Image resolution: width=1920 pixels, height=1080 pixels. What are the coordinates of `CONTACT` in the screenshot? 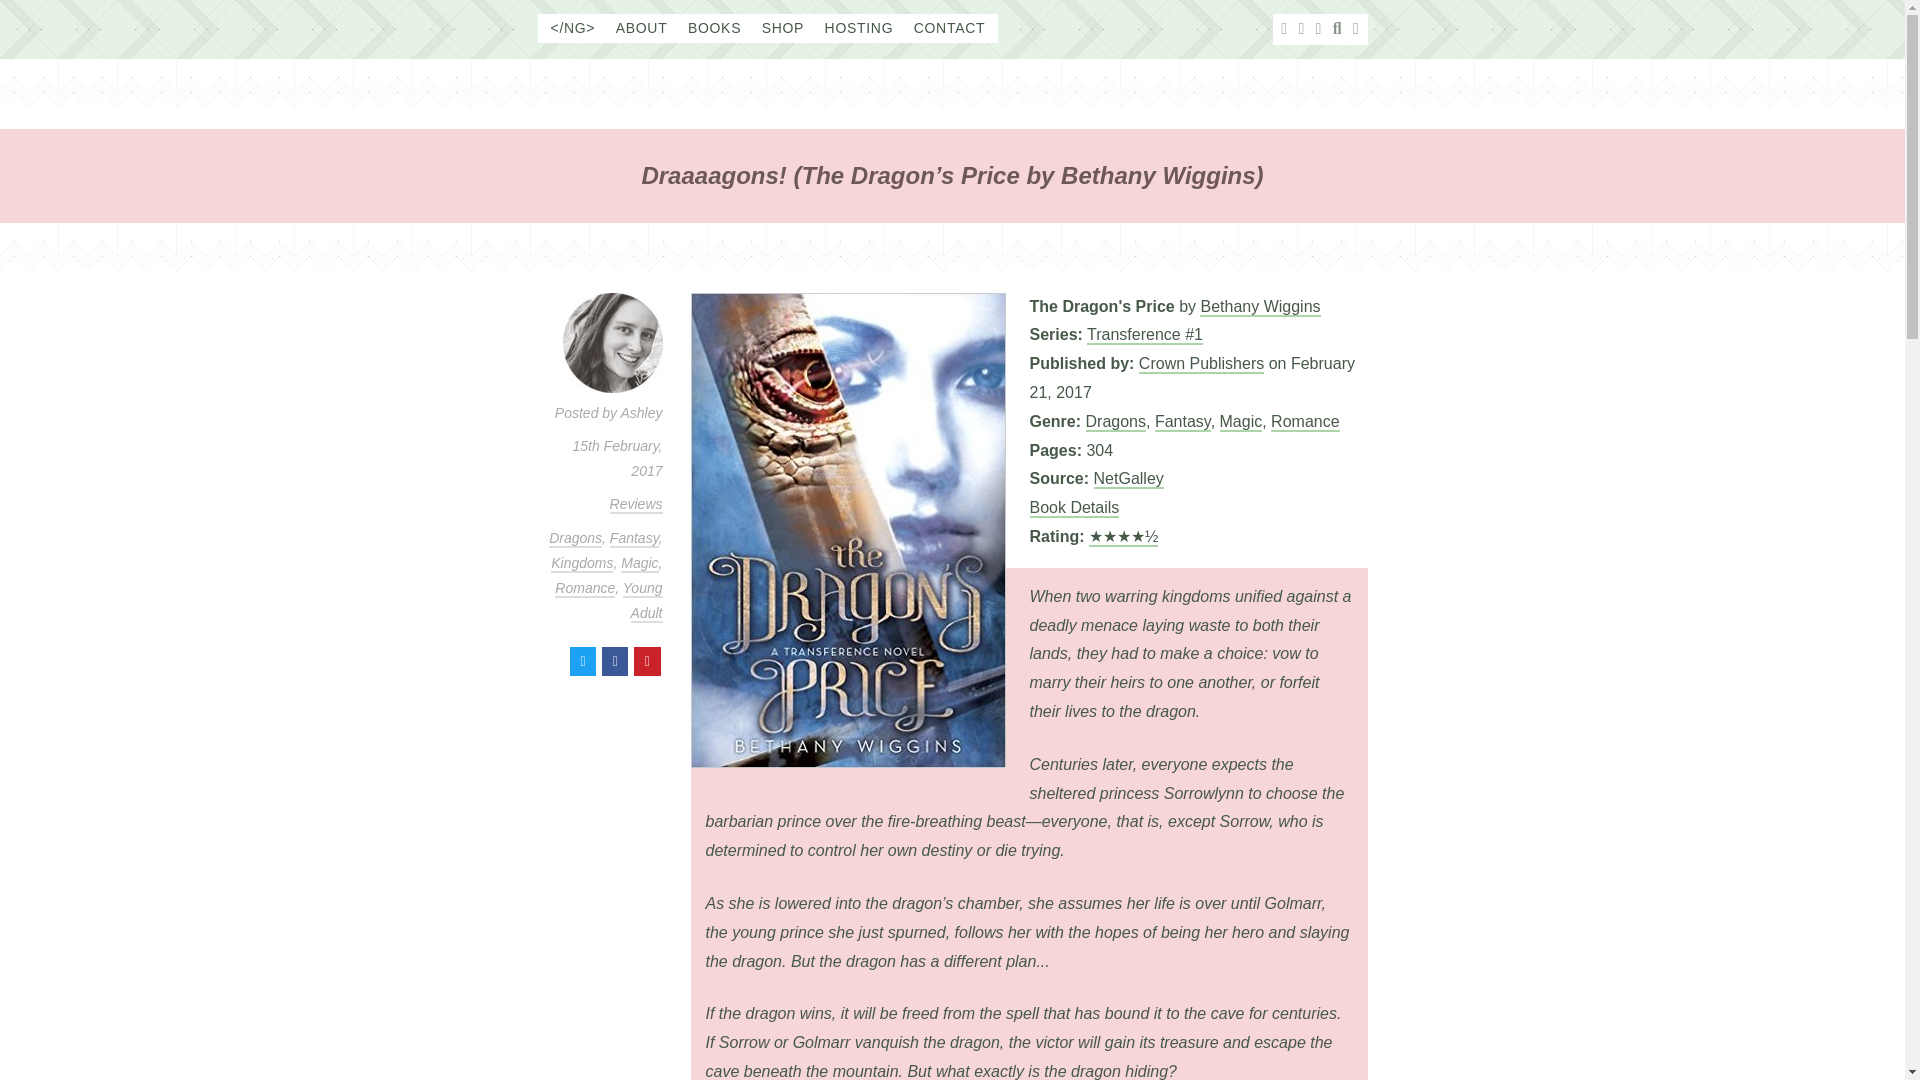 It's located at (950, 28).